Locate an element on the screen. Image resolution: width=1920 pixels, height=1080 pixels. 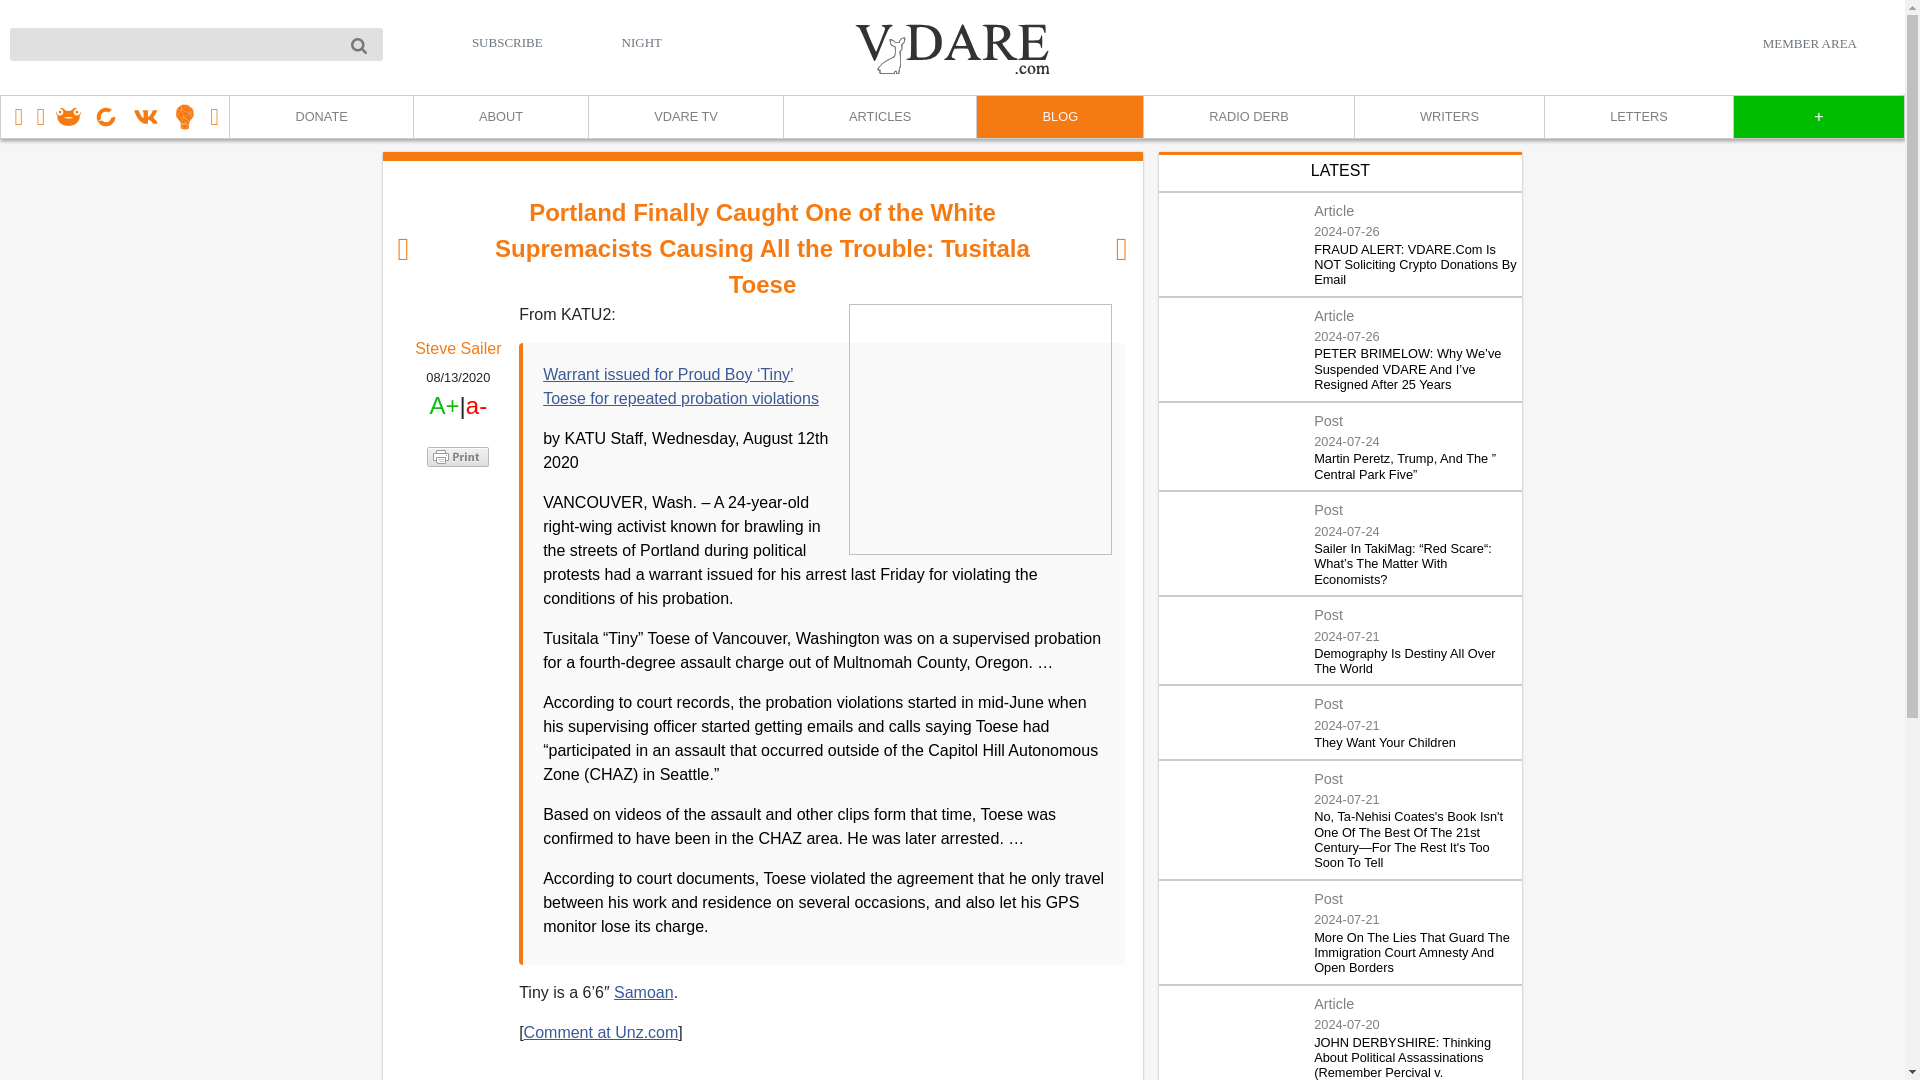
LETTERS is located at coordinates (1638, 117).